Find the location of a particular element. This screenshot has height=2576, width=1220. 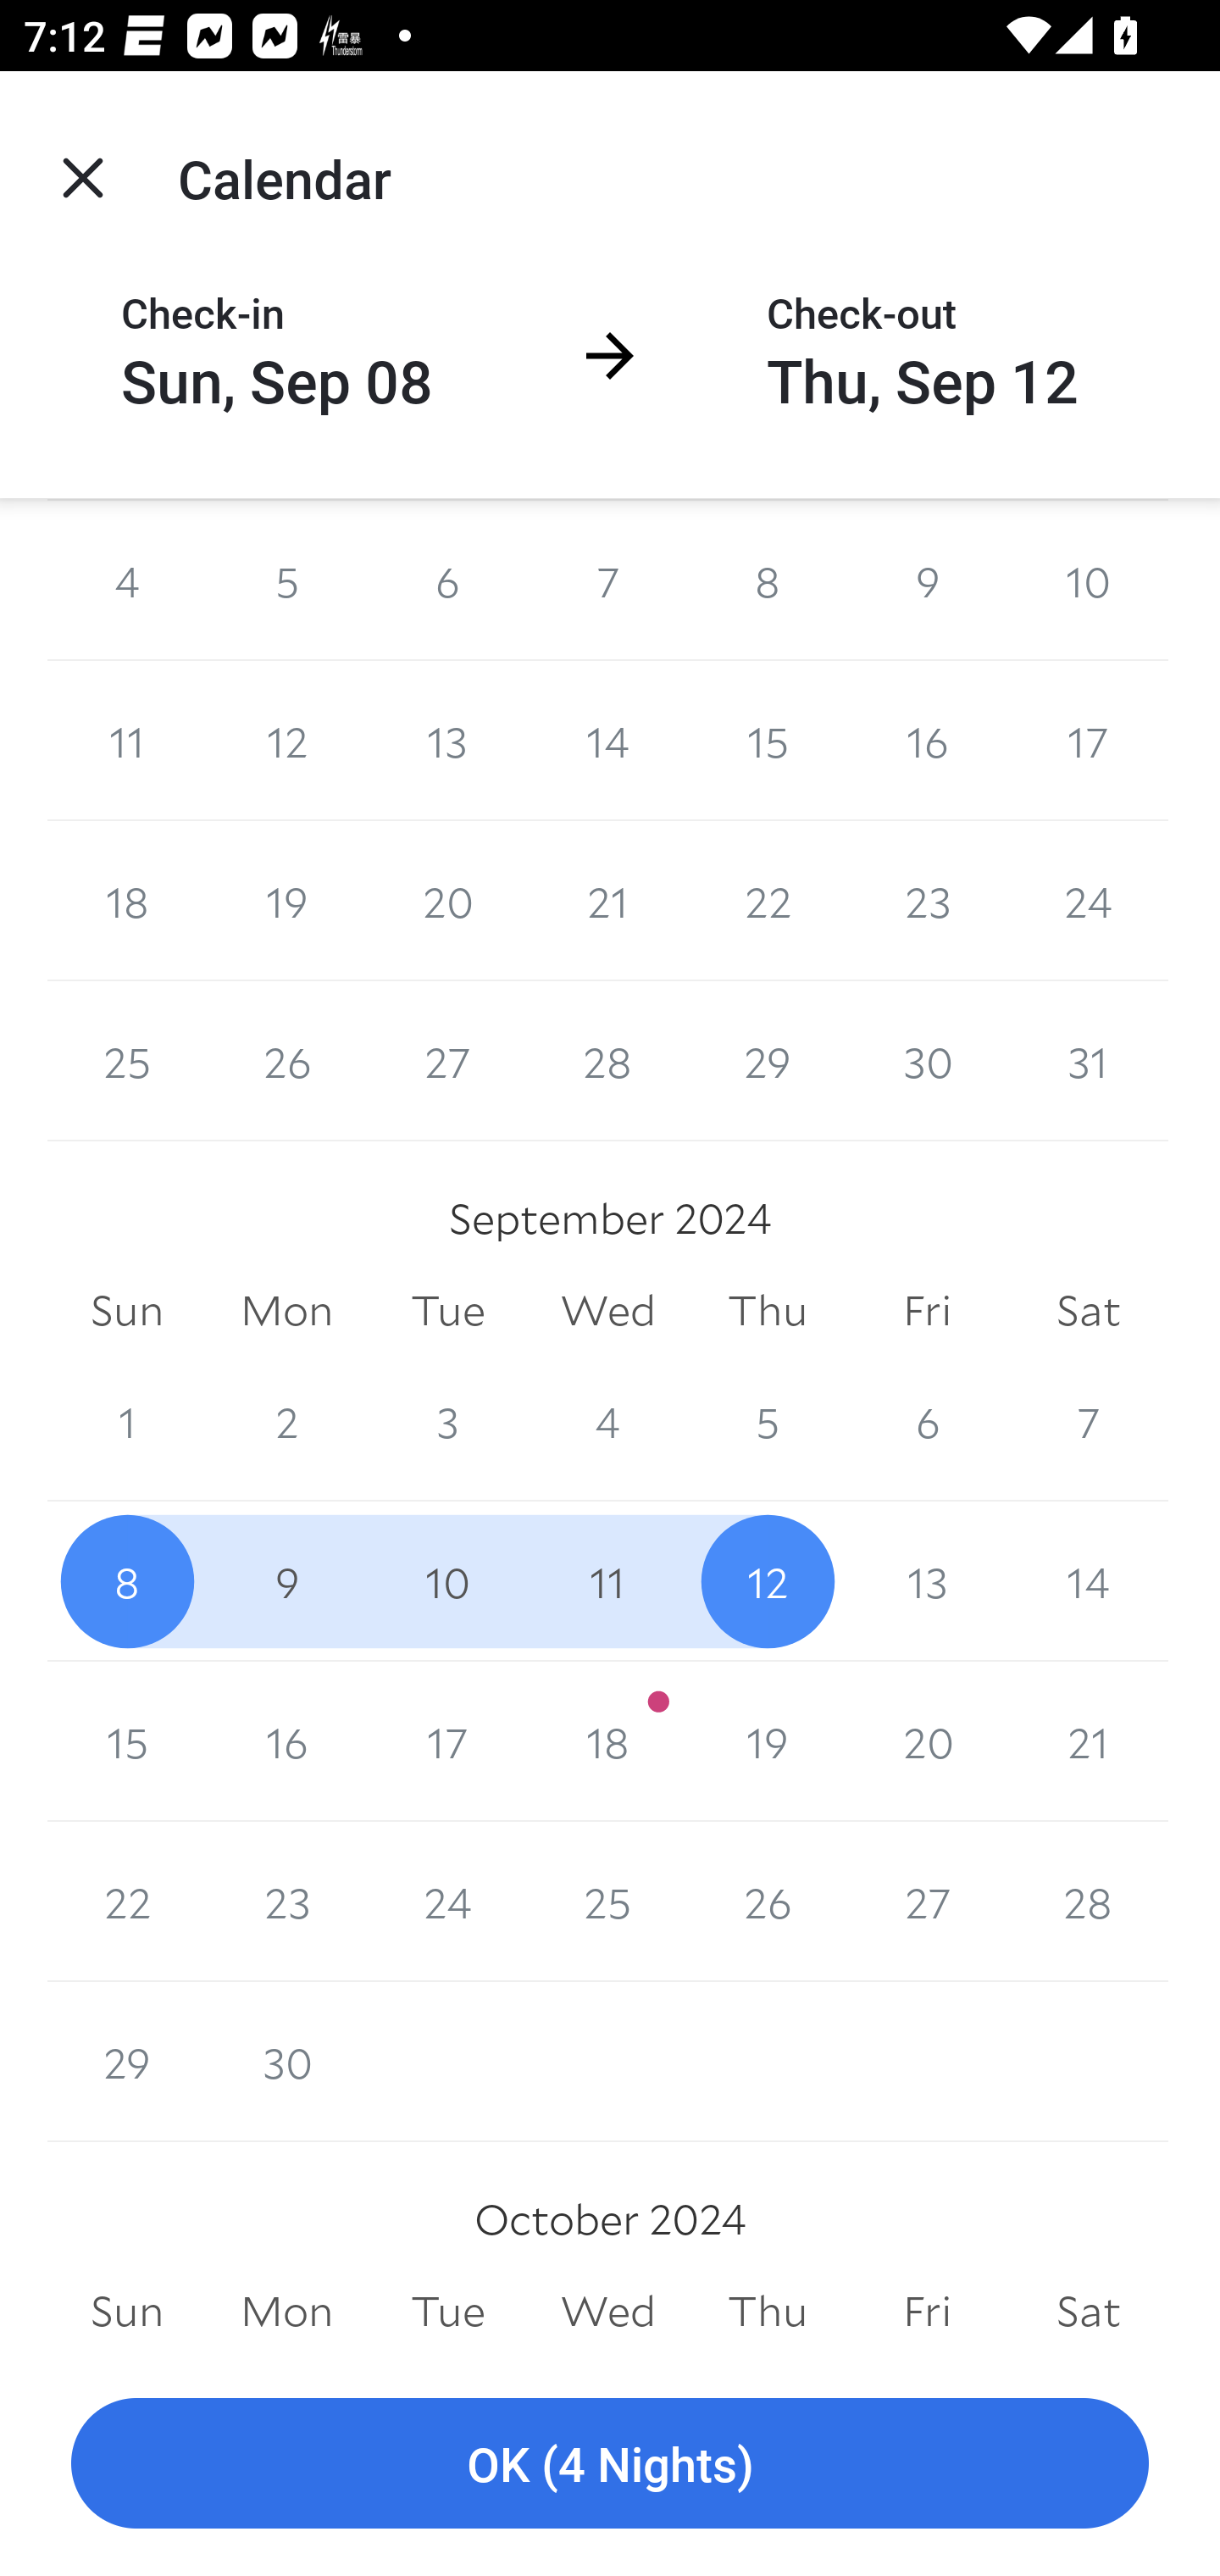

7 7 September 2024 is located at coordinates (1088, 1422).